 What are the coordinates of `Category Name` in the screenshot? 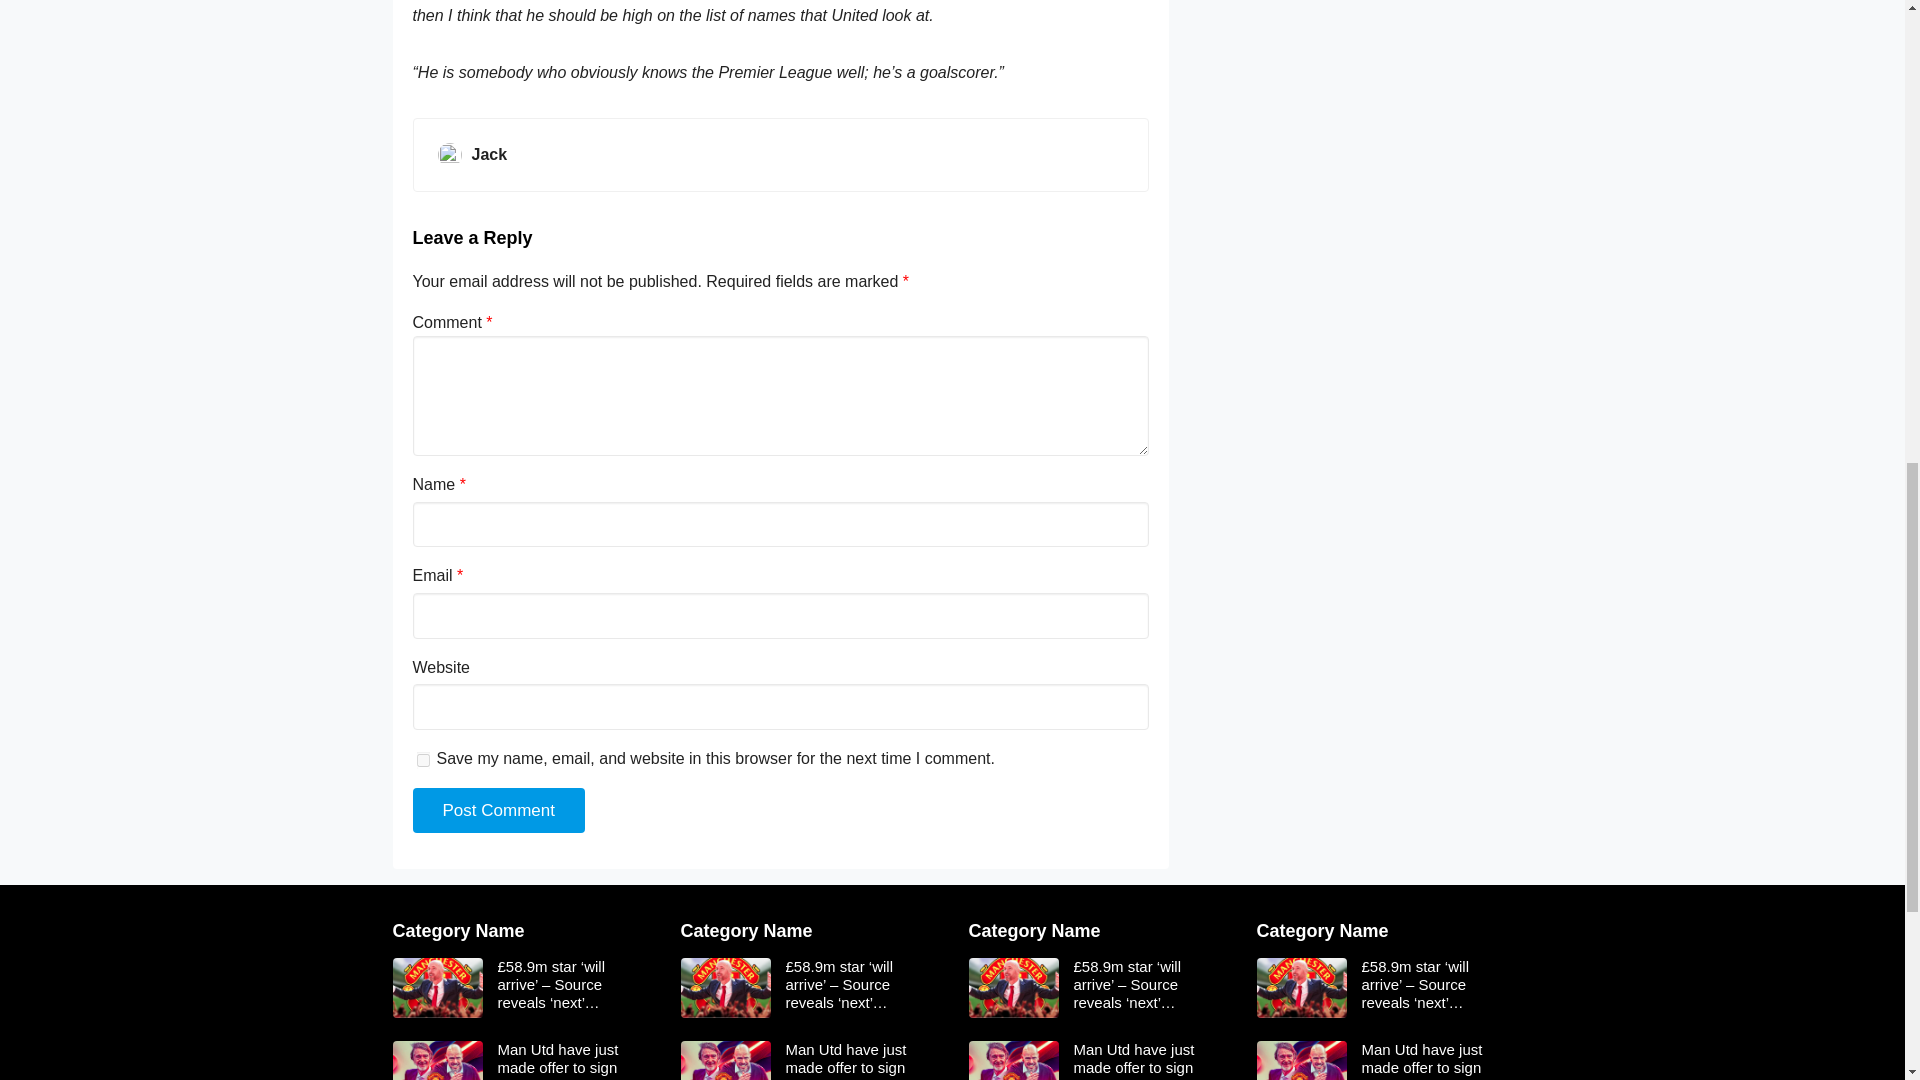 It's located at (1322, 930).